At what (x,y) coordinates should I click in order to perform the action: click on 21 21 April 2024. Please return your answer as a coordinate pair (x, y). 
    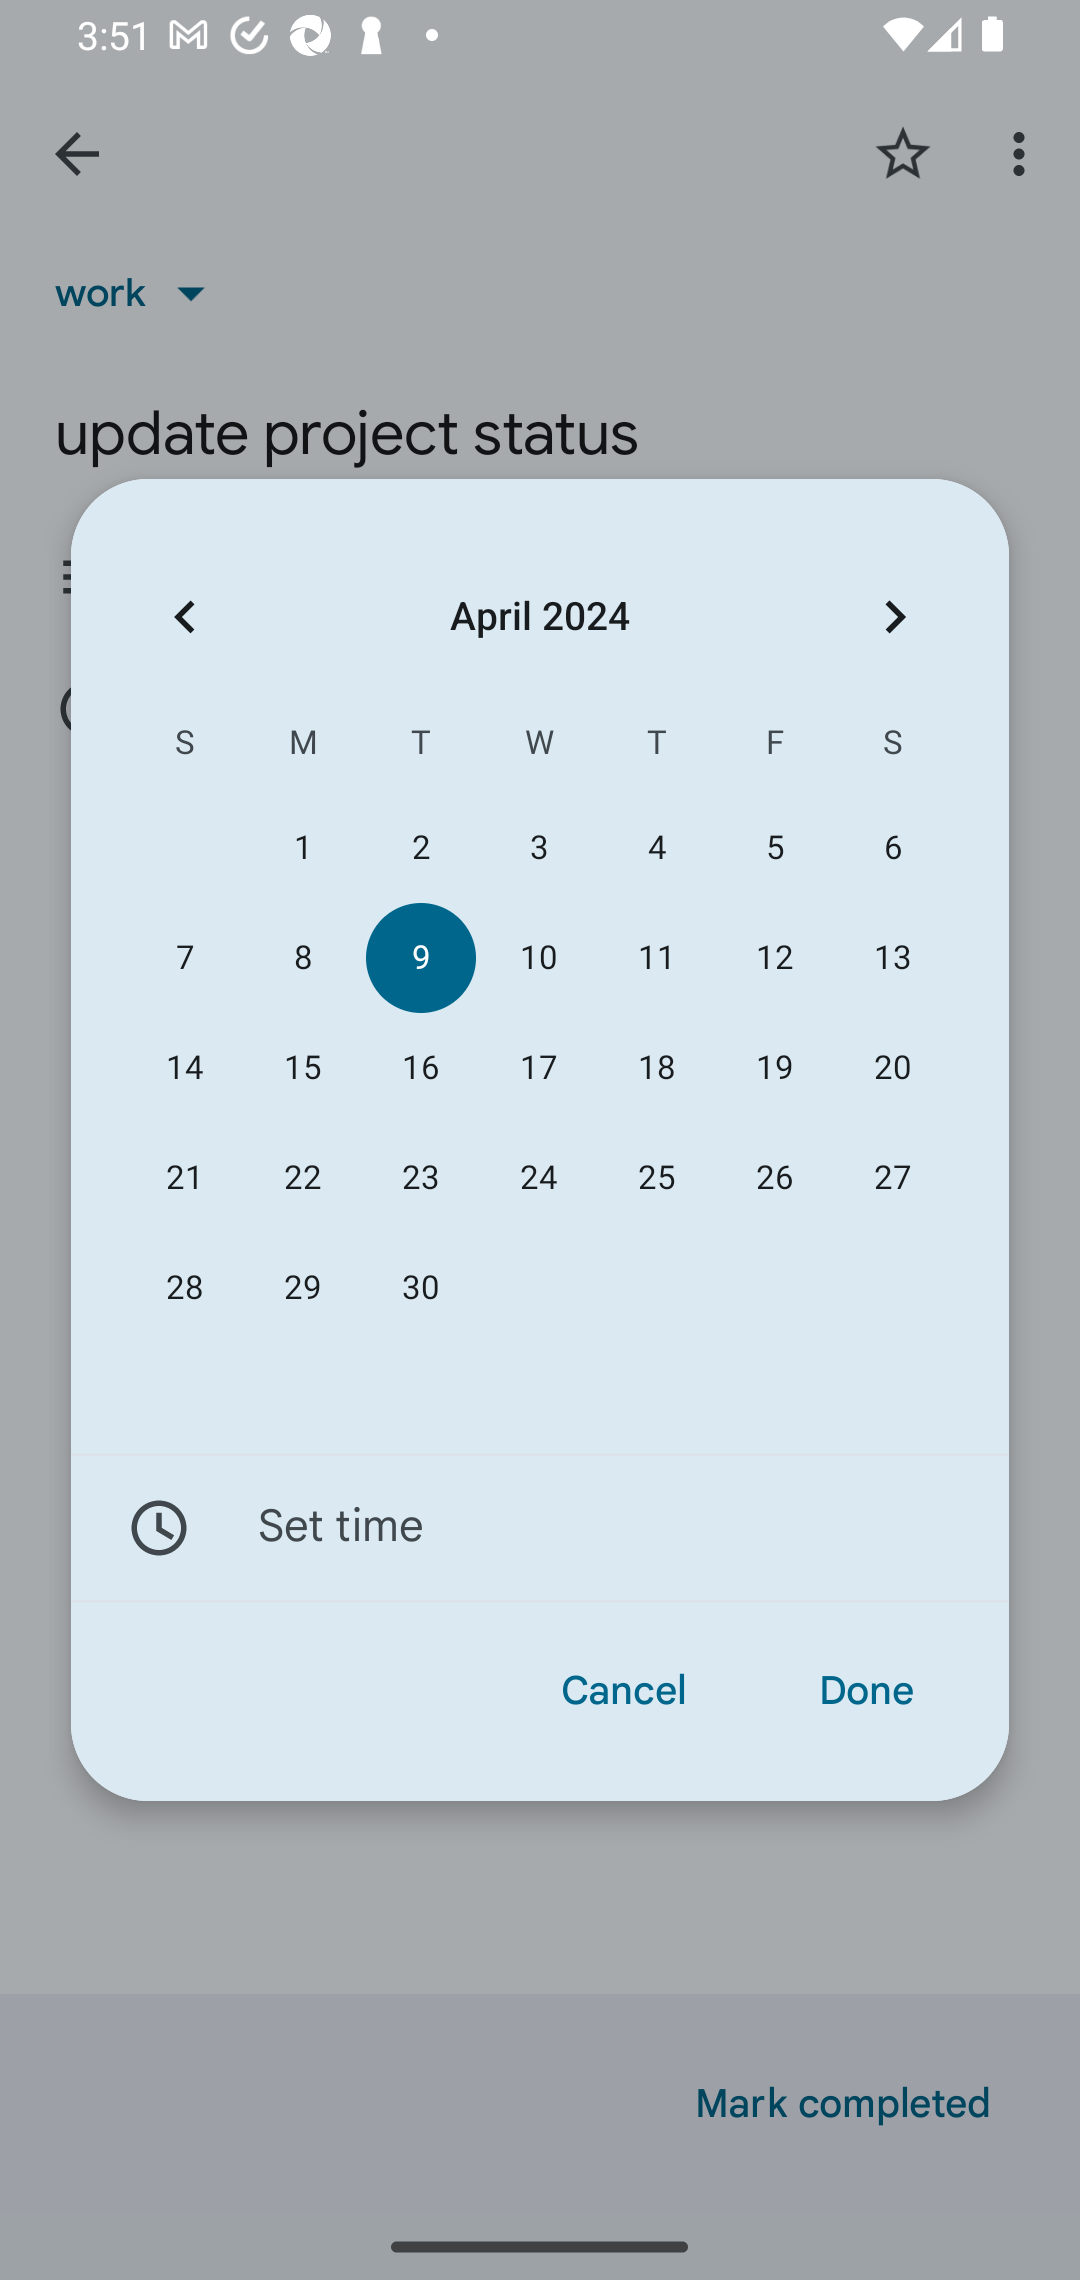
    Looking at the image, I should click on (185, 1178).